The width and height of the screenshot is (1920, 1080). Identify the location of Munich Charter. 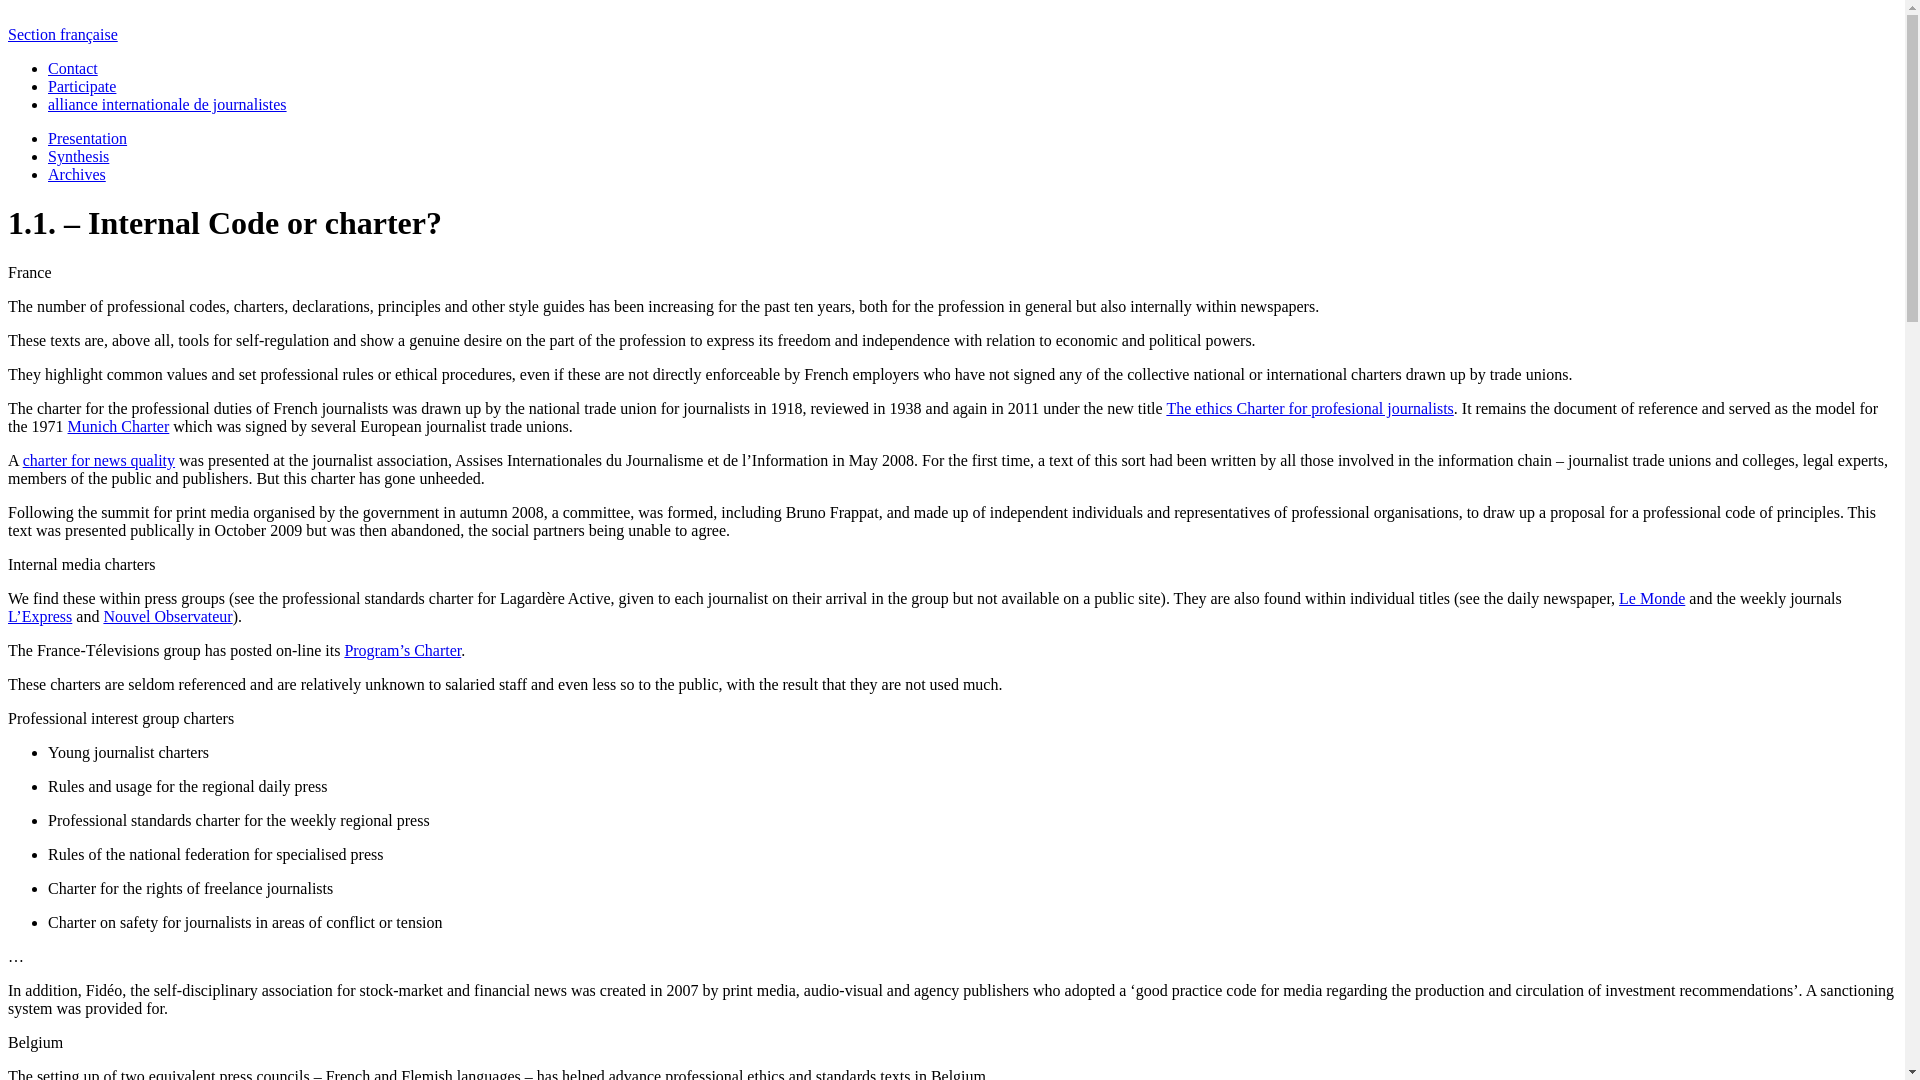
(118, 426).